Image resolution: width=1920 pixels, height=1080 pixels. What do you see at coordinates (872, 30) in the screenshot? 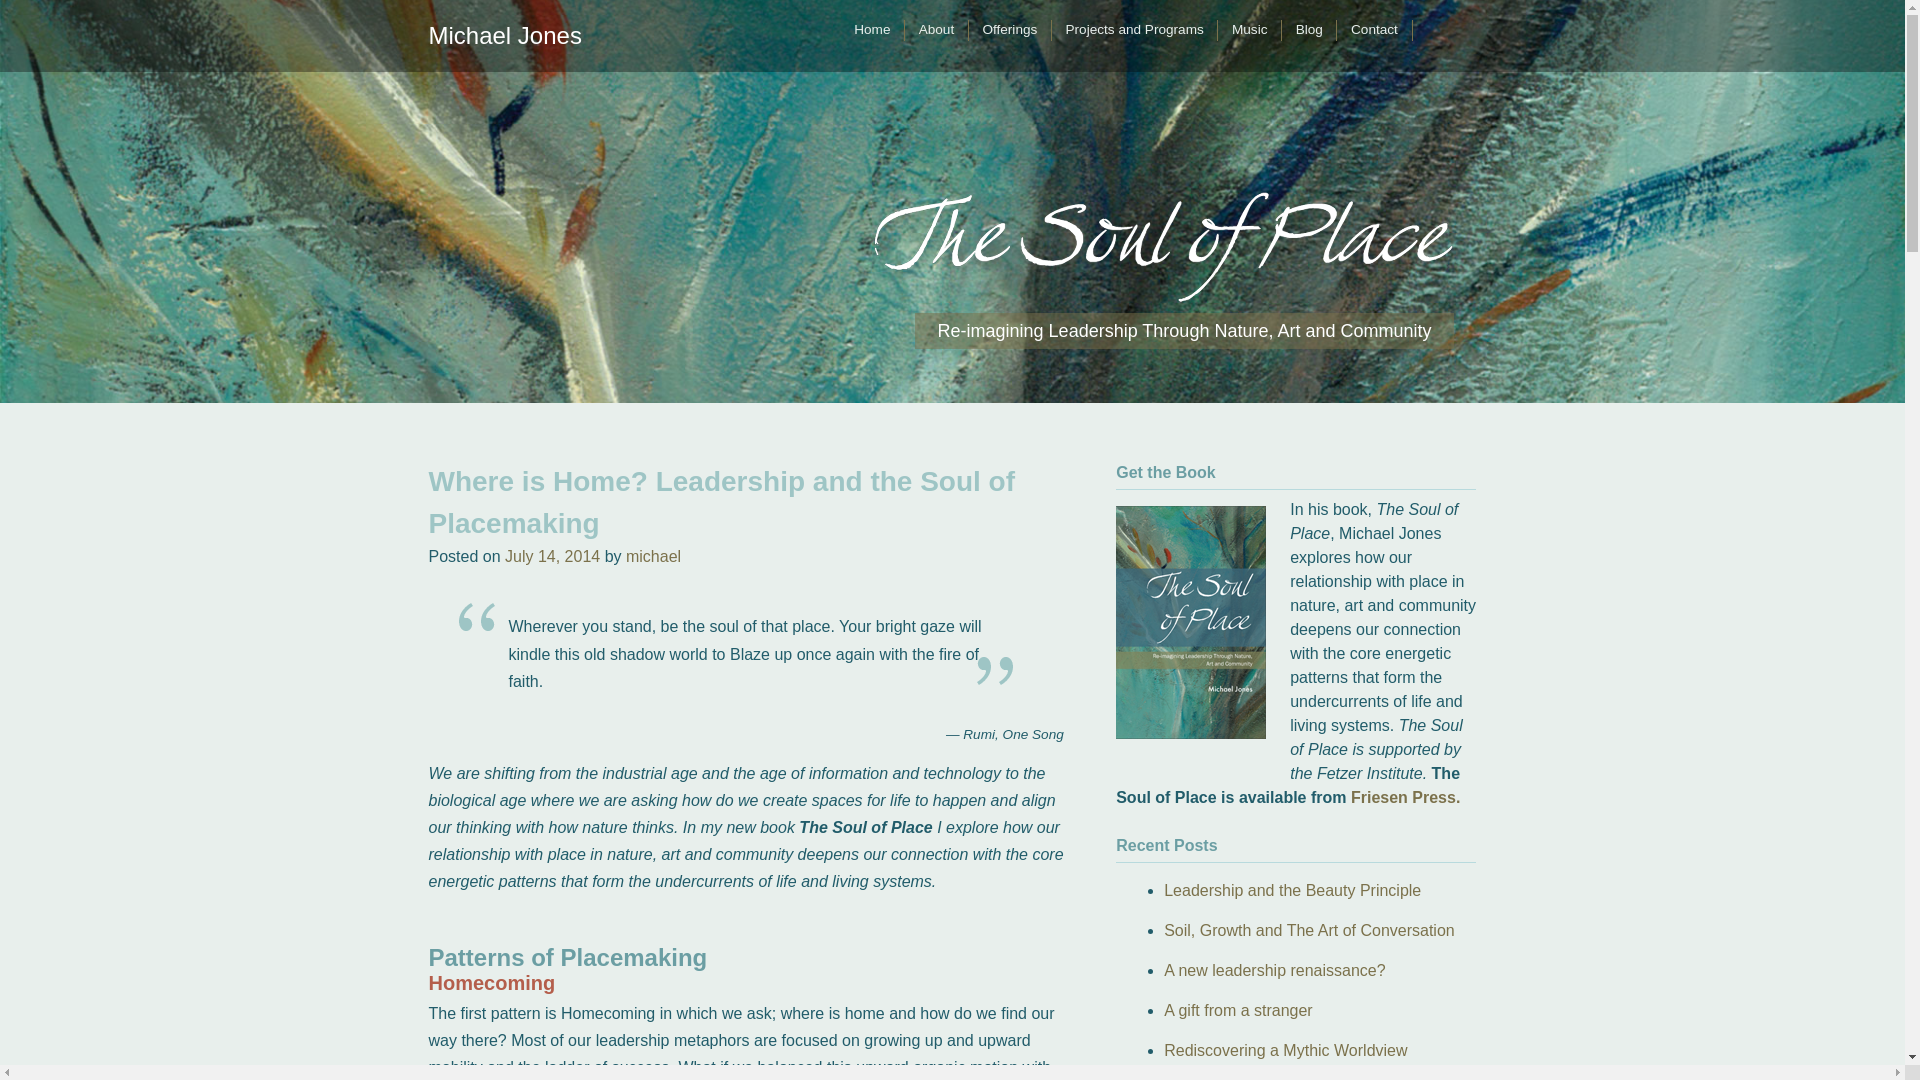
I see `Home` at bounding box center [872, 30].